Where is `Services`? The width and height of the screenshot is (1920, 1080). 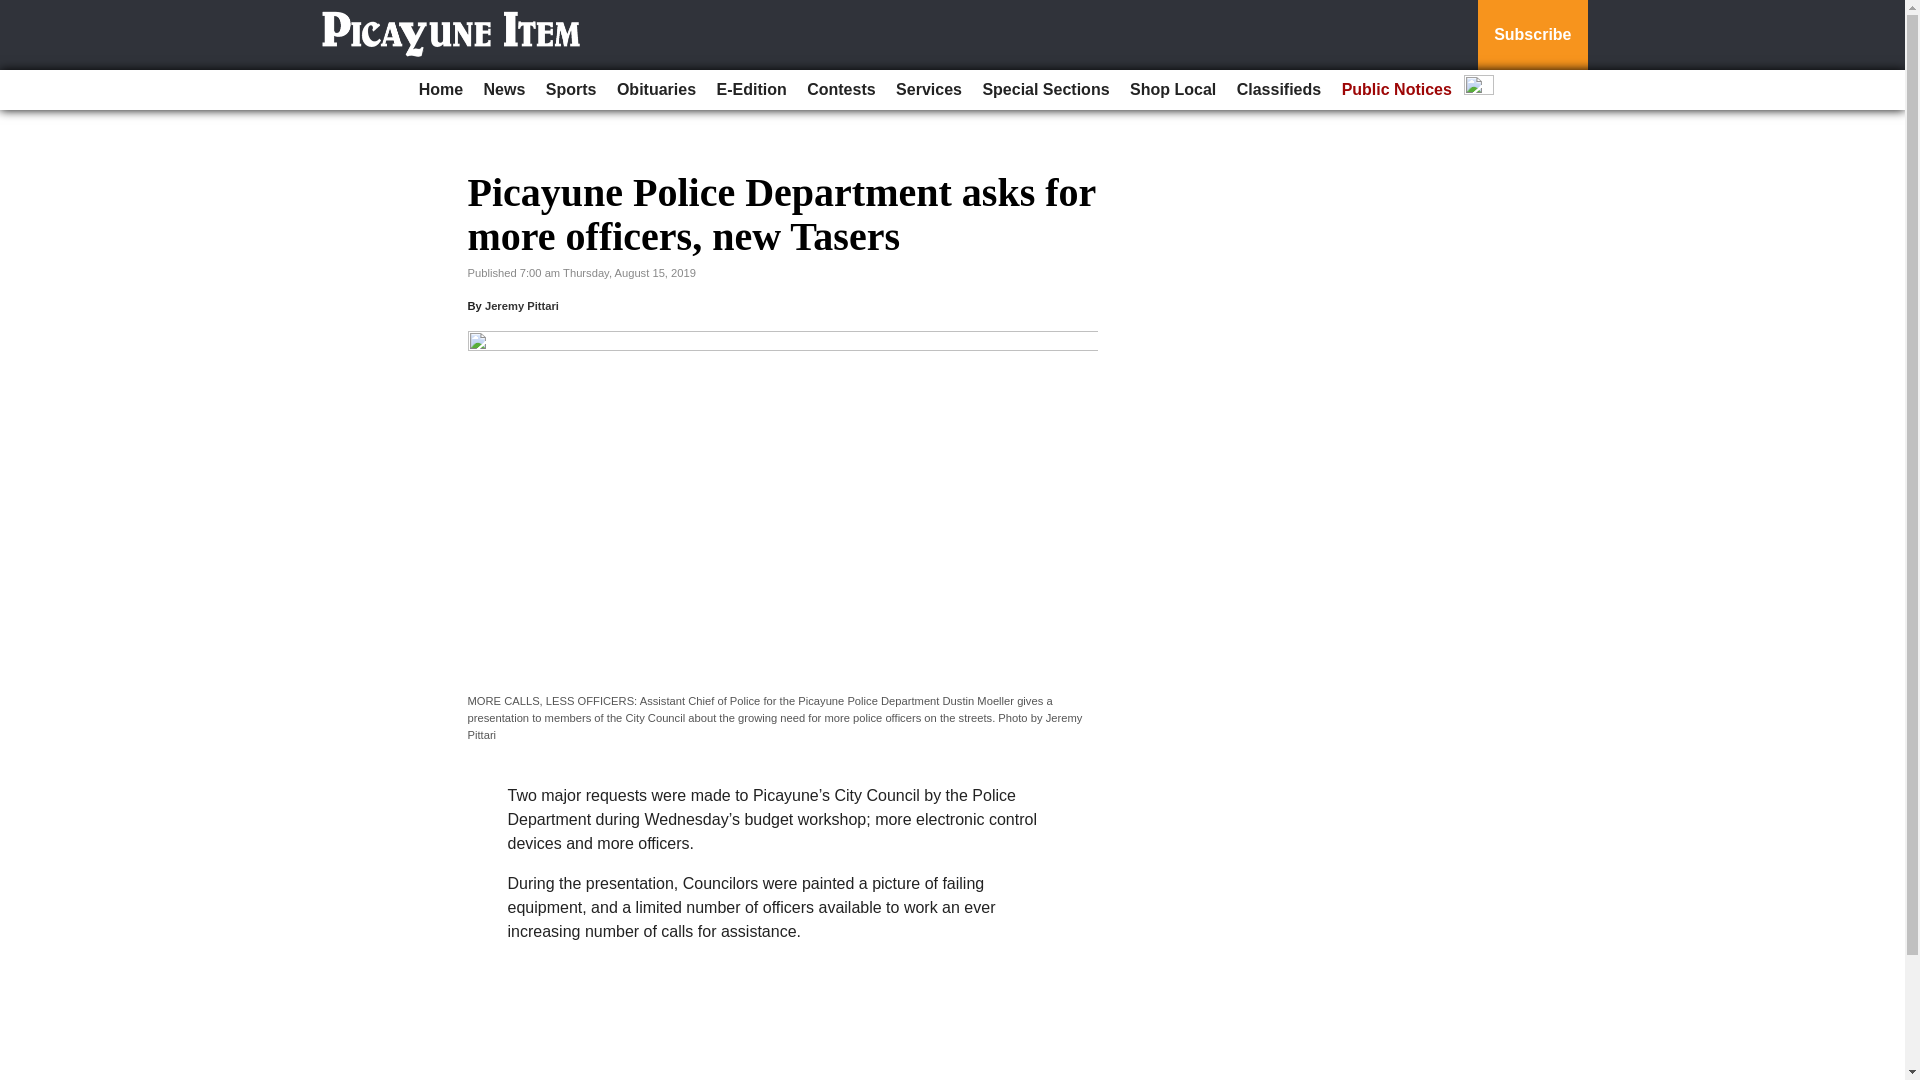
Services is located at coordinates (928, 90).